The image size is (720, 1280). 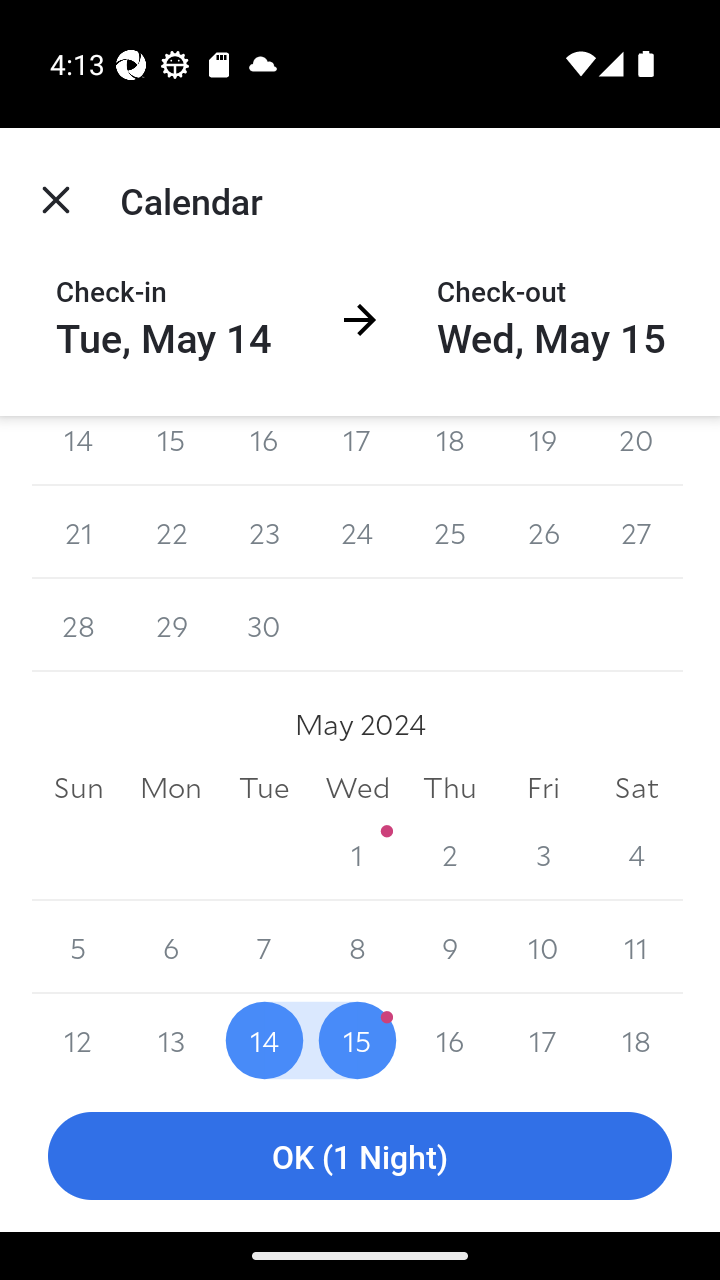 I want to click on 7 7 May 2024, so click(x=264, y=948).